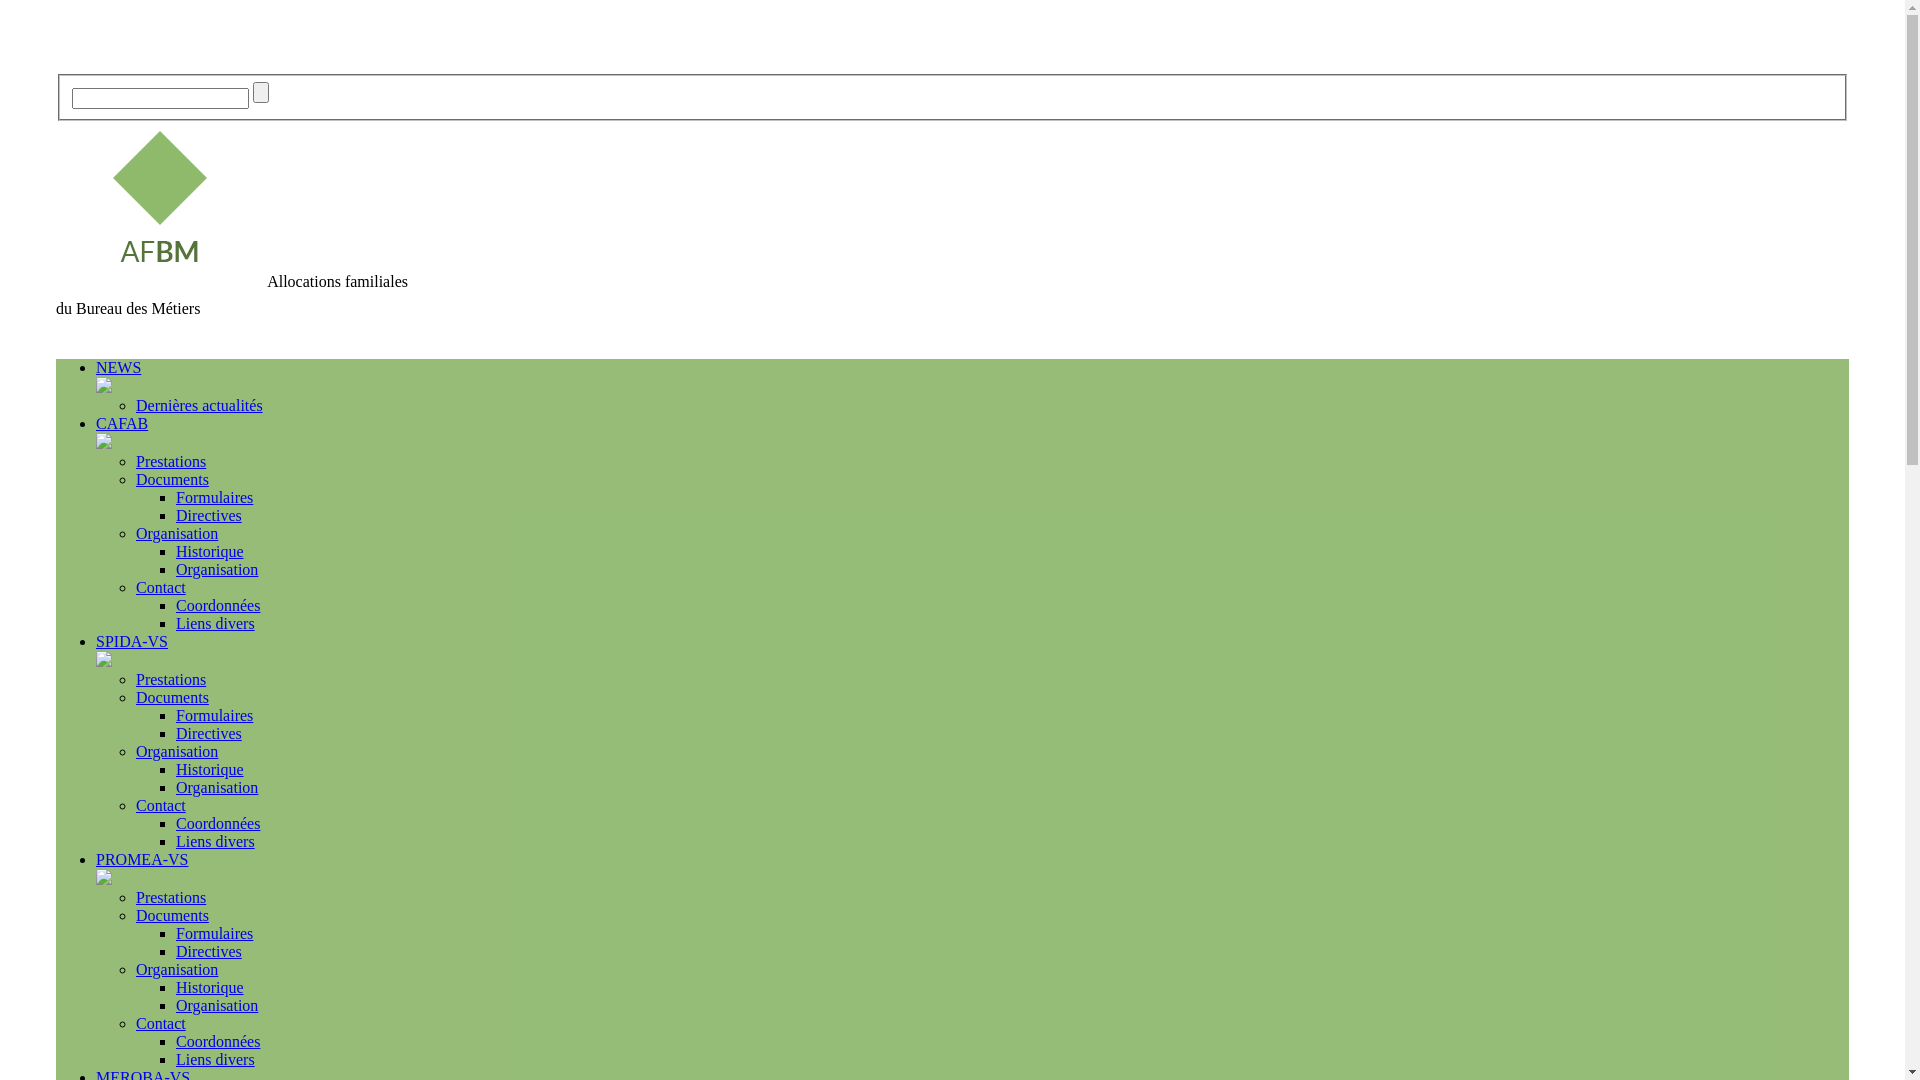 The width and height of the screenshot is (1920, 1080). I want to click on Organisation, so click(177, 752).